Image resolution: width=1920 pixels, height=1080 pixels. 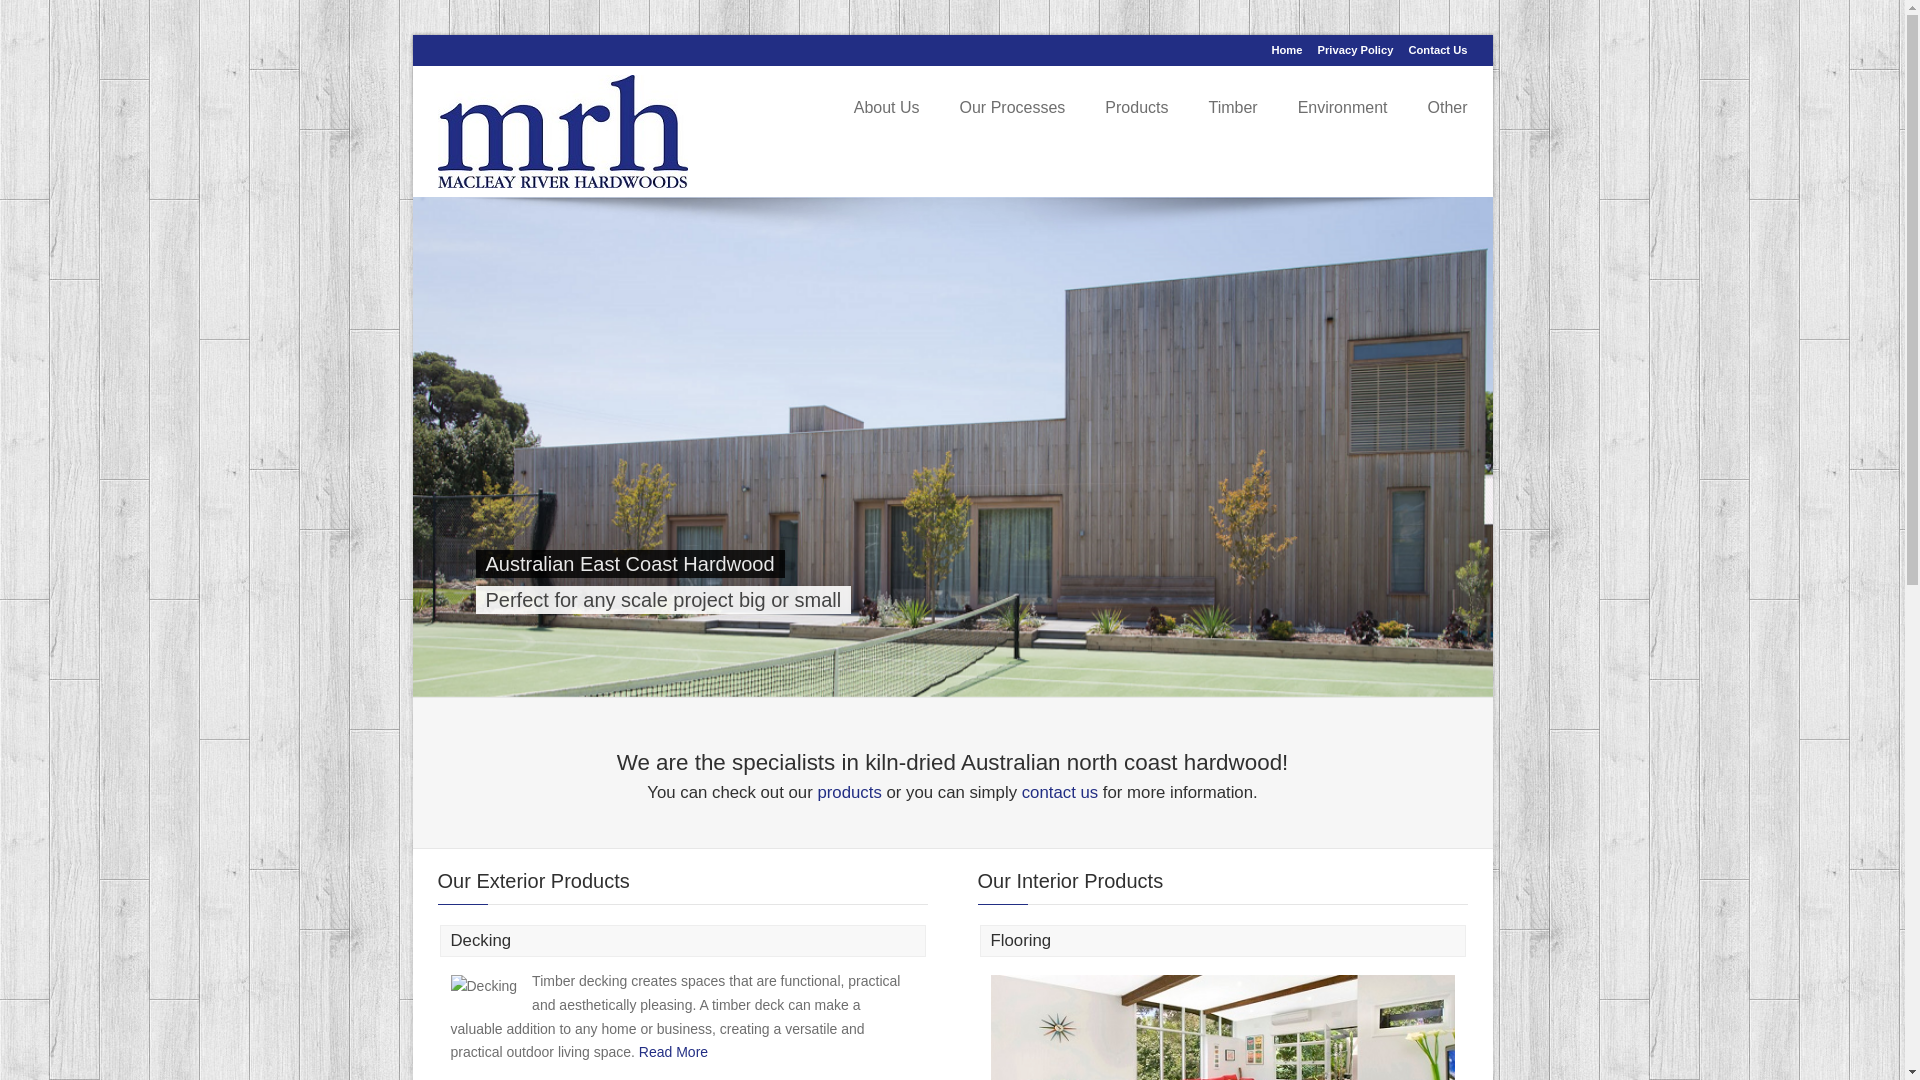 What do you see at coordinates (1013, 108) in the screenshot?
I see `Our Processes` at bounding box center [1013, 108].